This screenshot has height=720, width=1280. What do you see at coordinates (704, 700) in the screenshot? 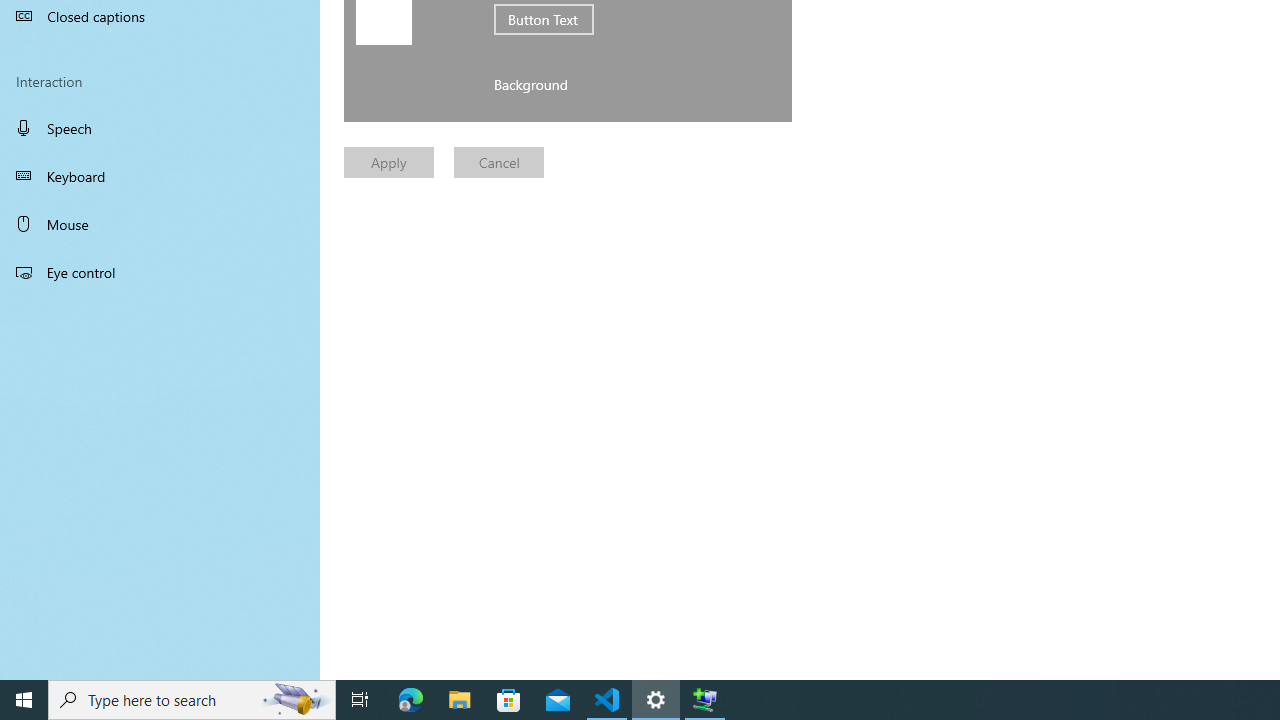
I see `Extensible Wizards Host Process - 1 running window` at bounding box center [704, 700].